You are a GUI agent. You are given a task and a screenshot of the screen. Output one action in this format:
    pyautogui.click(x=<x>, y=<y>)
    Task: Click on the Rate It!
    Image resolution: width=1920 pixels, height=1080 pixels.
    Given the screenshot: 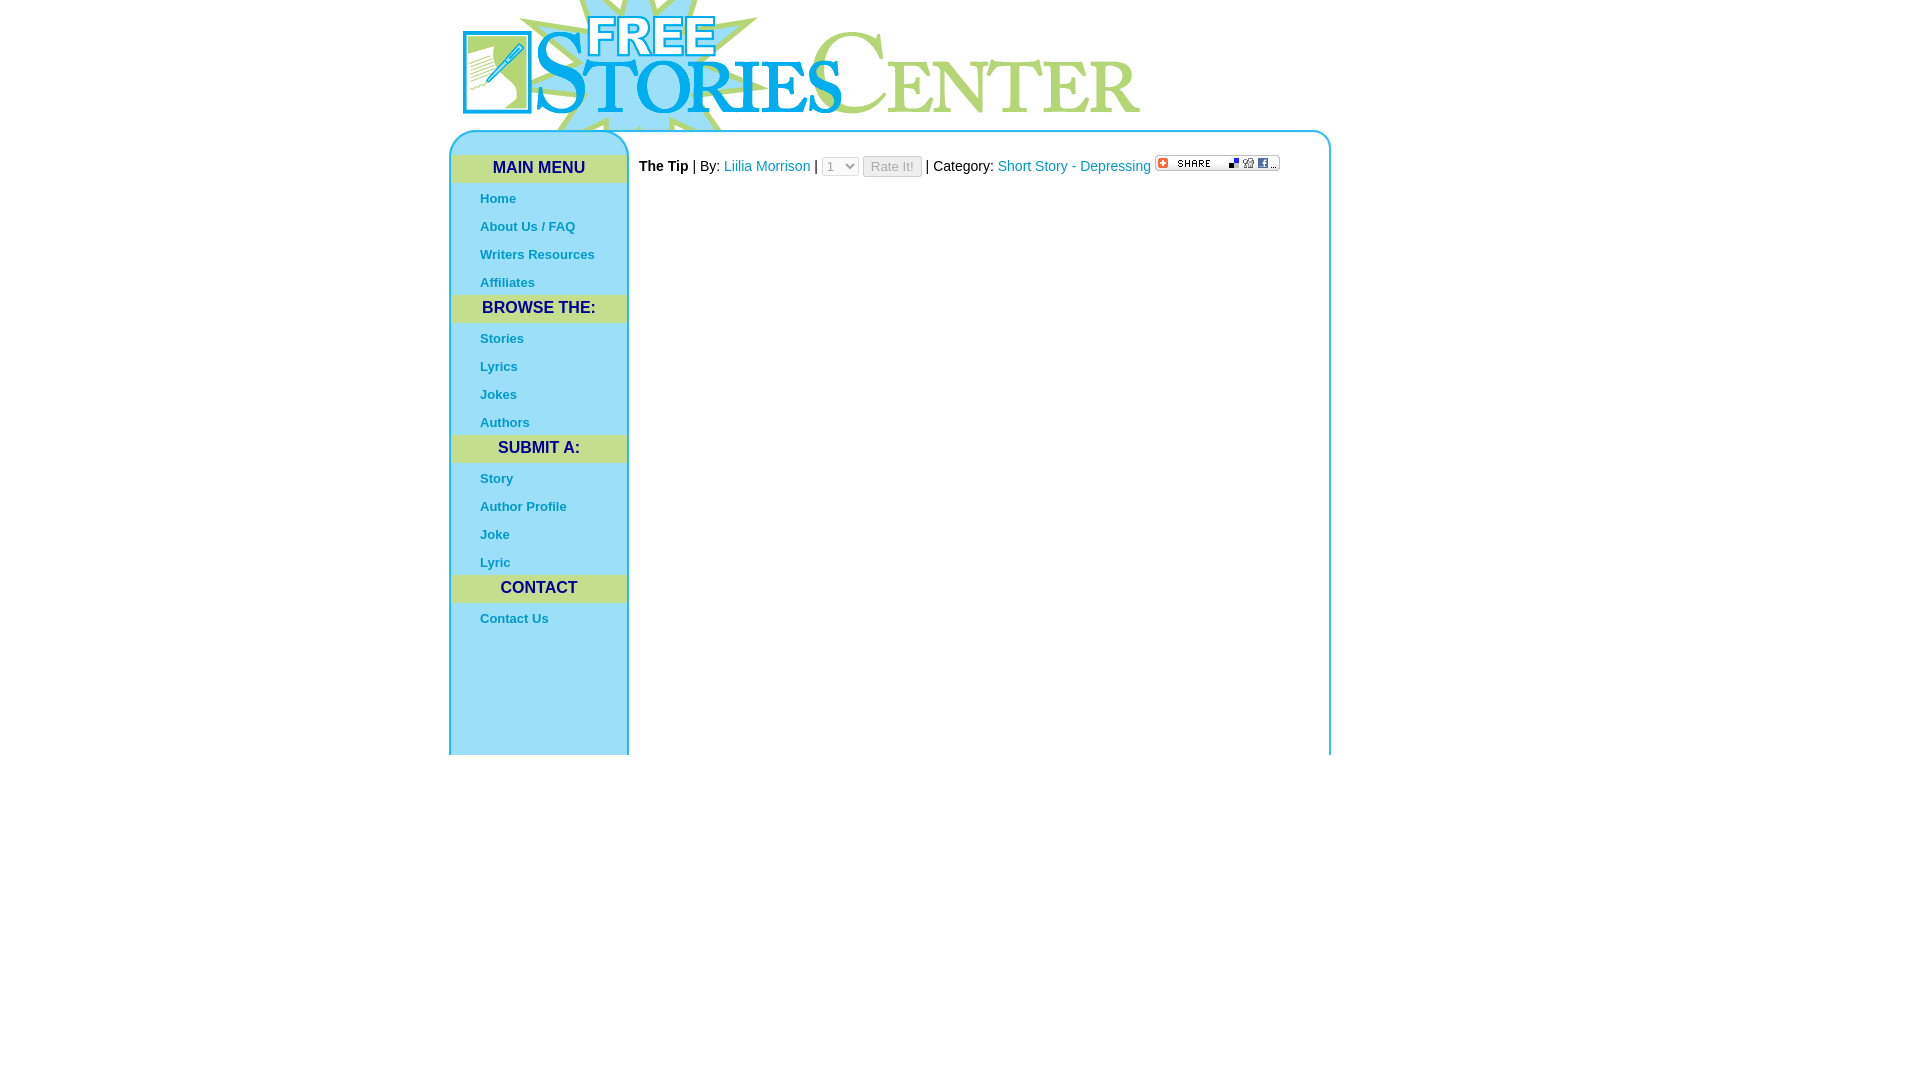 What is the action you would take?
    pyautogui.click(x=892, y=166)
    